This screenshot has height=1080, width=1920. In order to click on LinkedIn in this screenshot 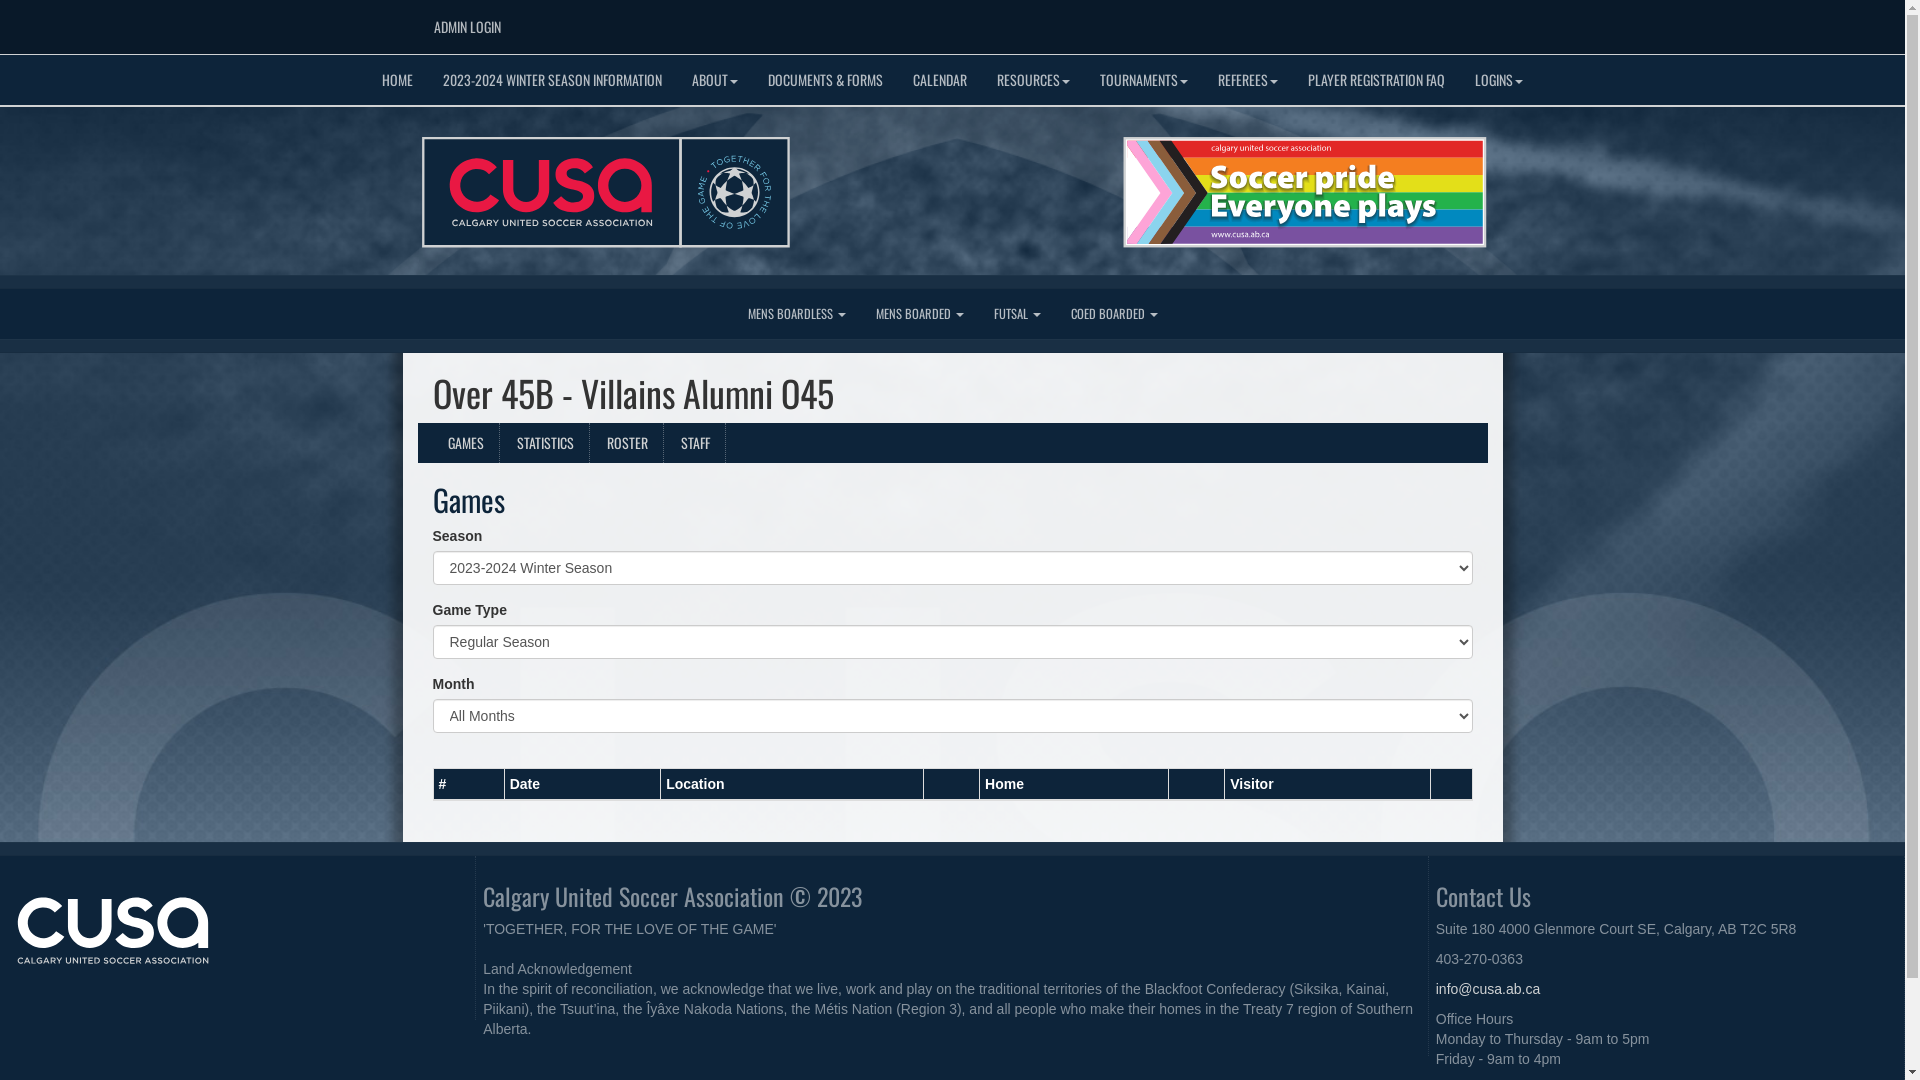, I will do `click(1459, 21)`.